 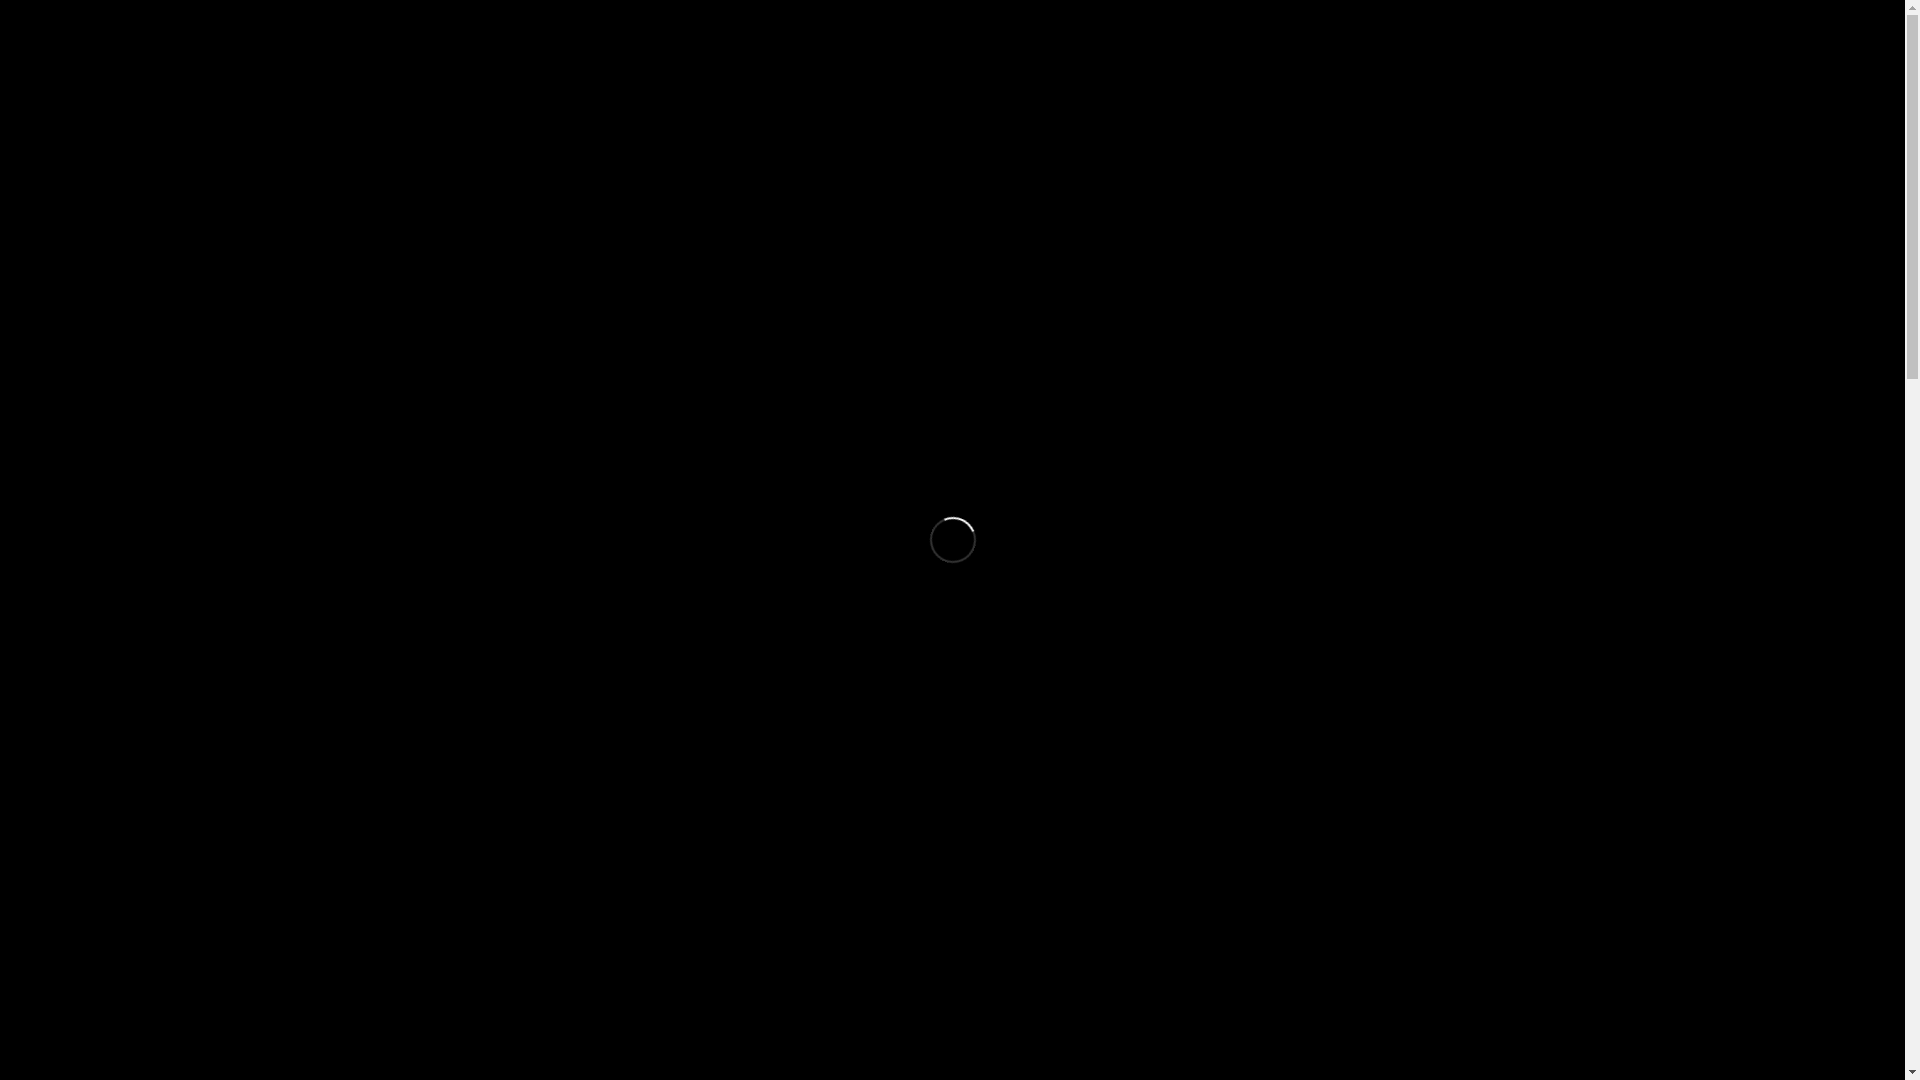 I want to click on BRANDS, so click(x=1169, y=129).